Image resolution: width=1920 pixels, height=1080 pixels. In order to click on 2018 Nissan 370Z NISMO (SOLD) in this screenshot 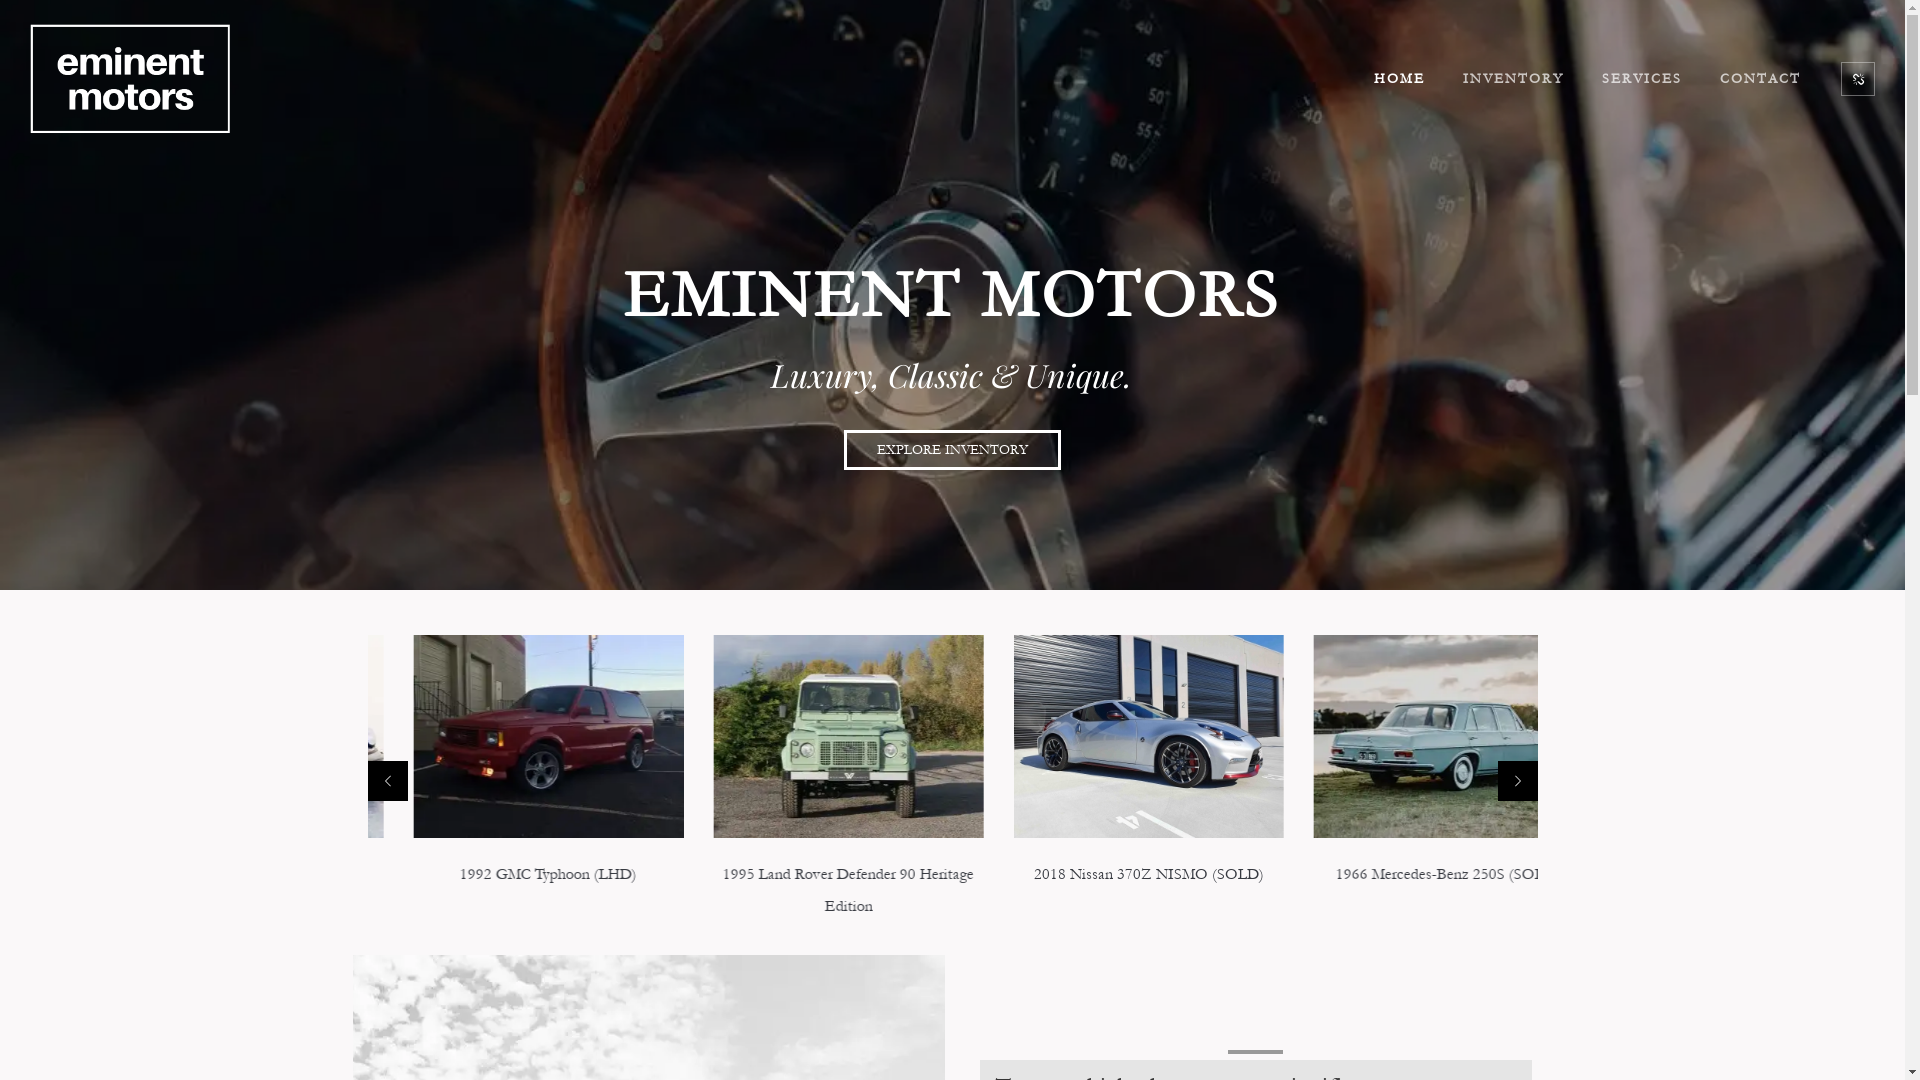, I will do `click(1387, 874)`.